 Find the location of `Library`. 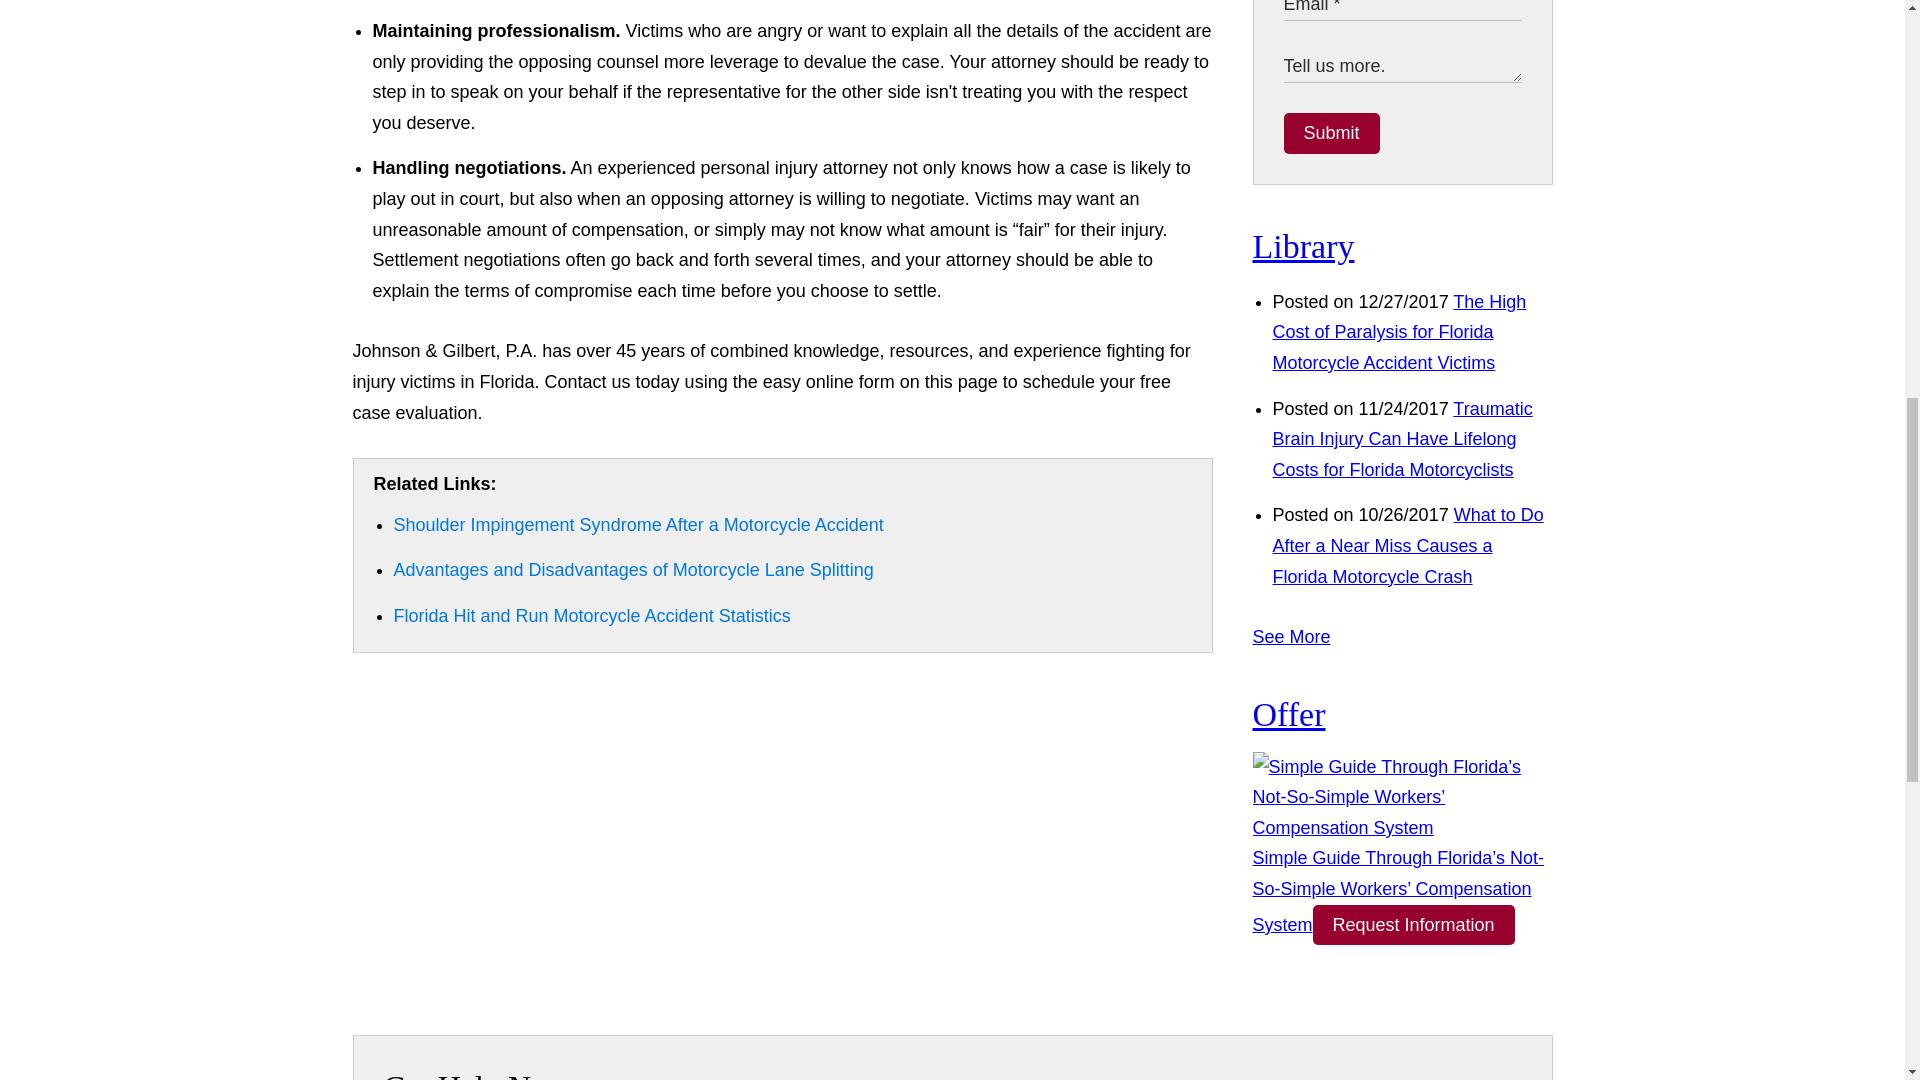

Library is located at coordinates (1302, 246).